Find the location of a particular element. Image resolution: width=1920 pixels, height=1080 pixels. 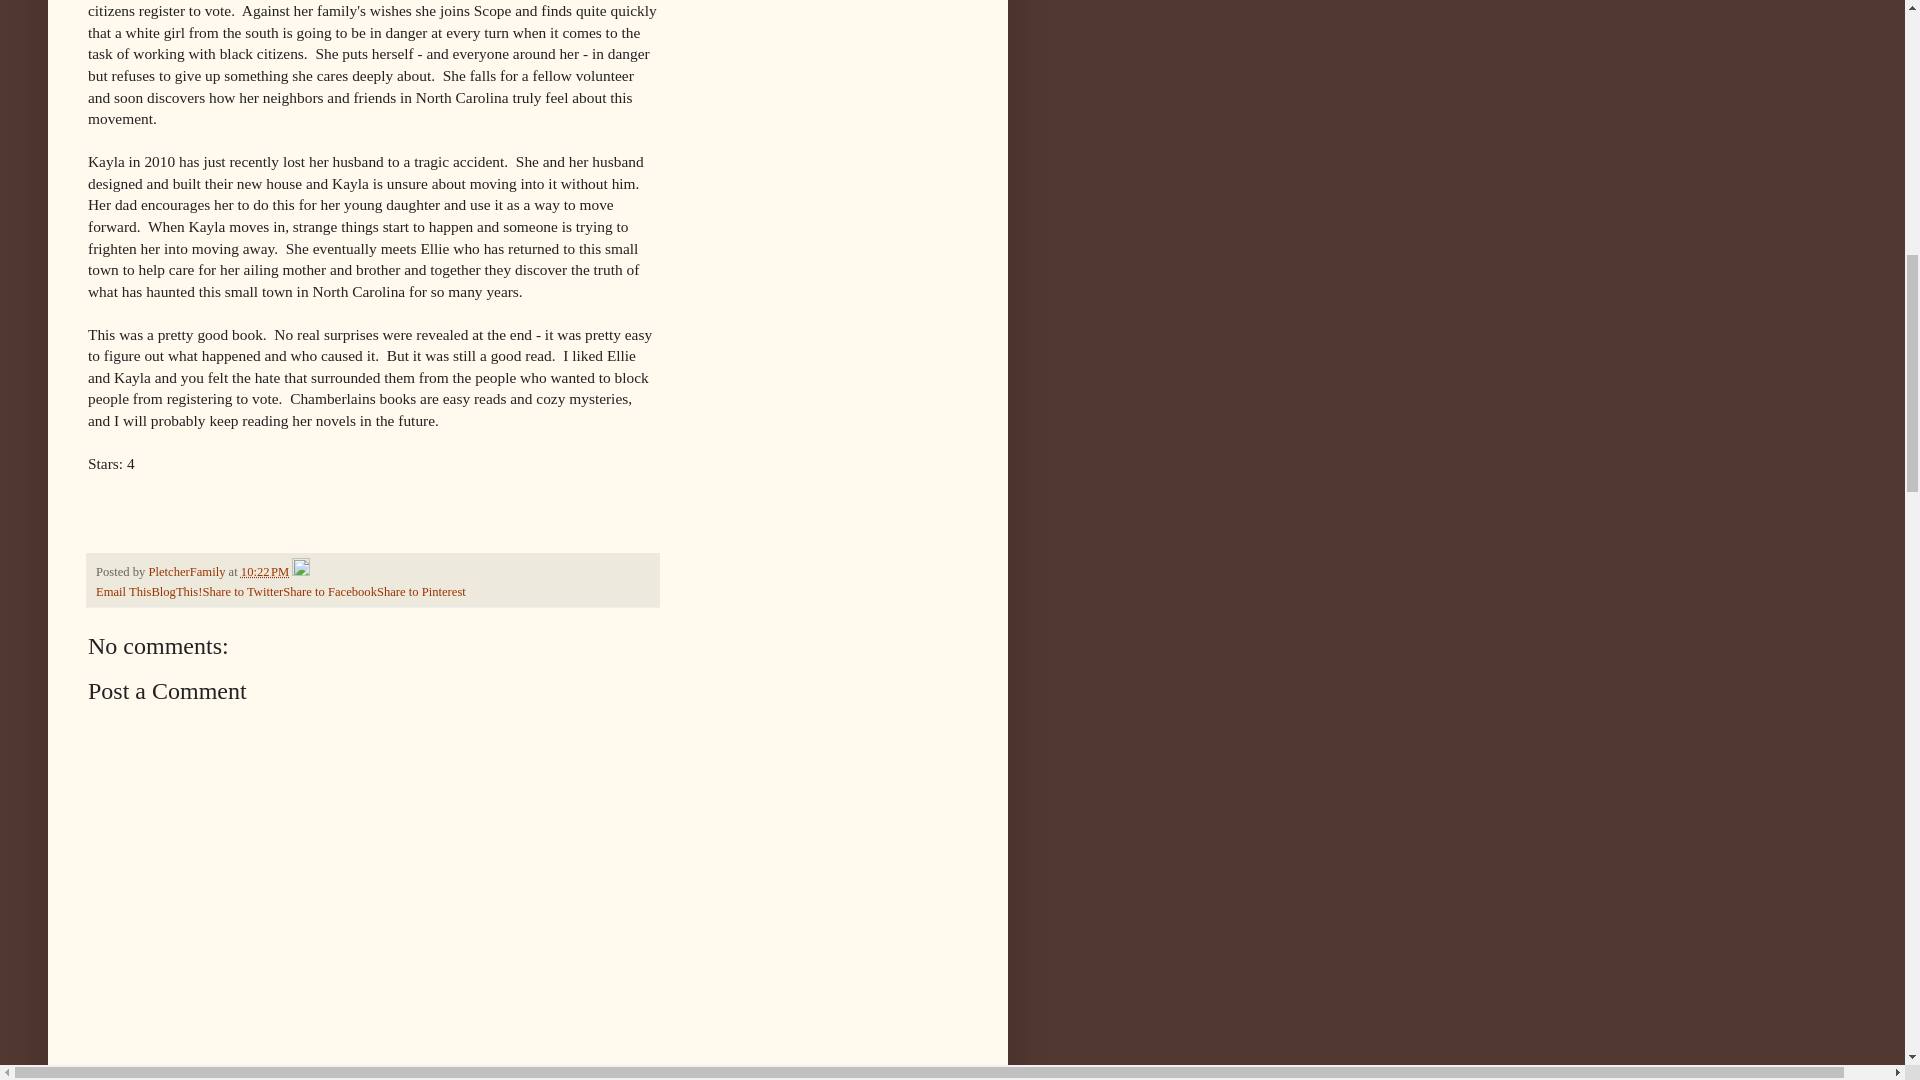

permanent link is located at coordinates (265, 571).